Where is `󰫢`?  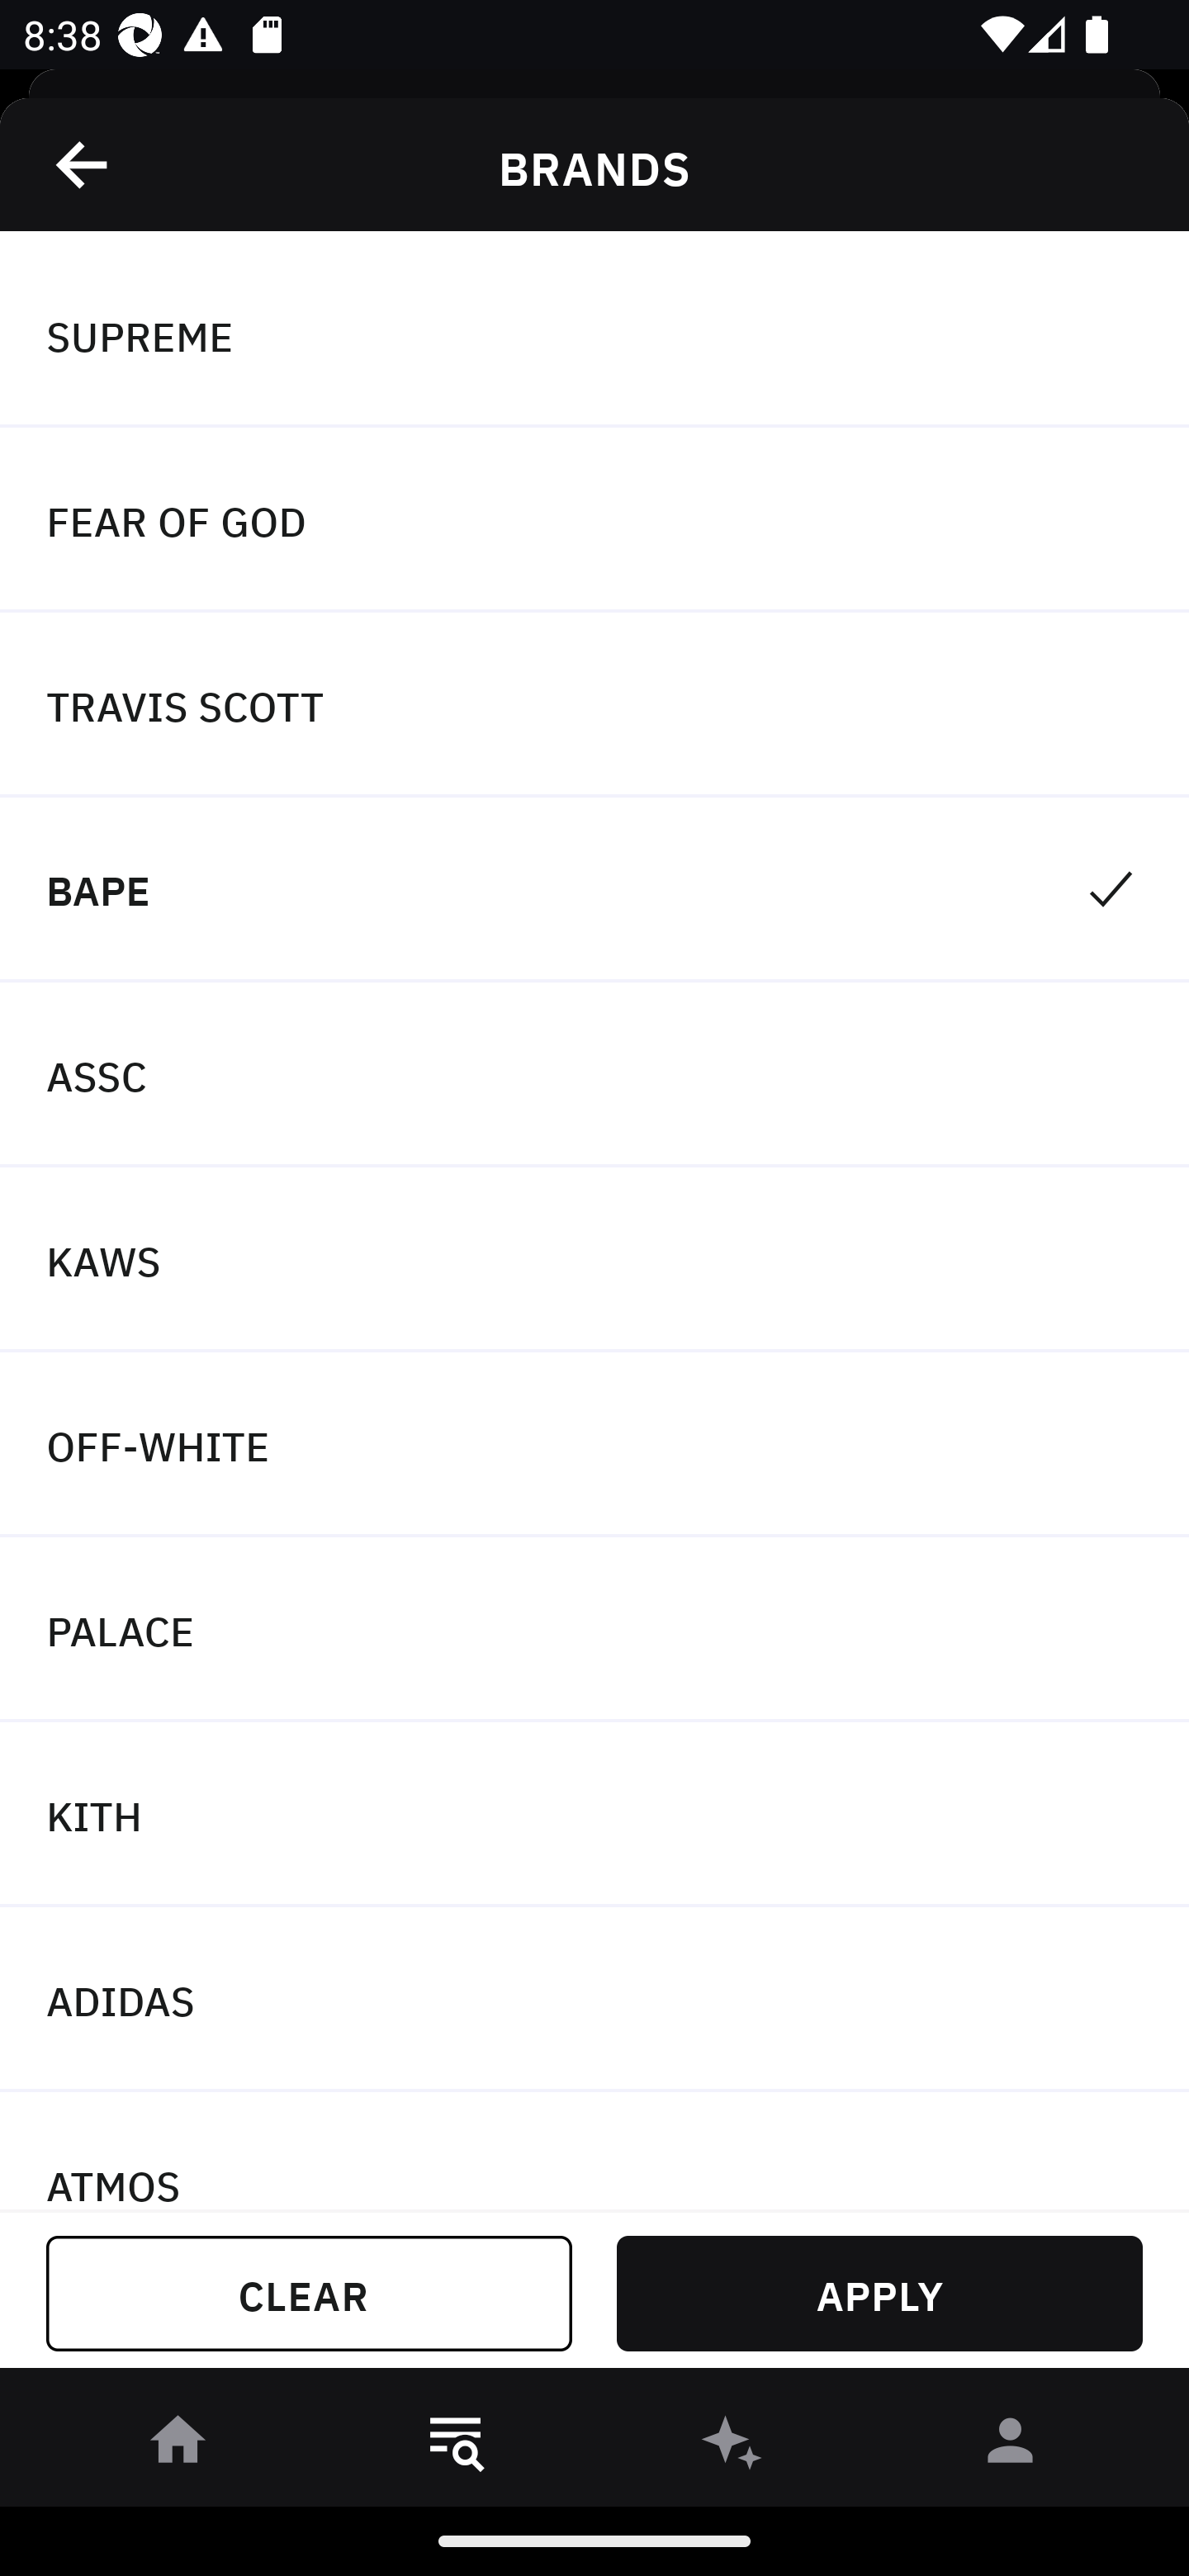 󰫢 is located at coordinates (733, 2446).